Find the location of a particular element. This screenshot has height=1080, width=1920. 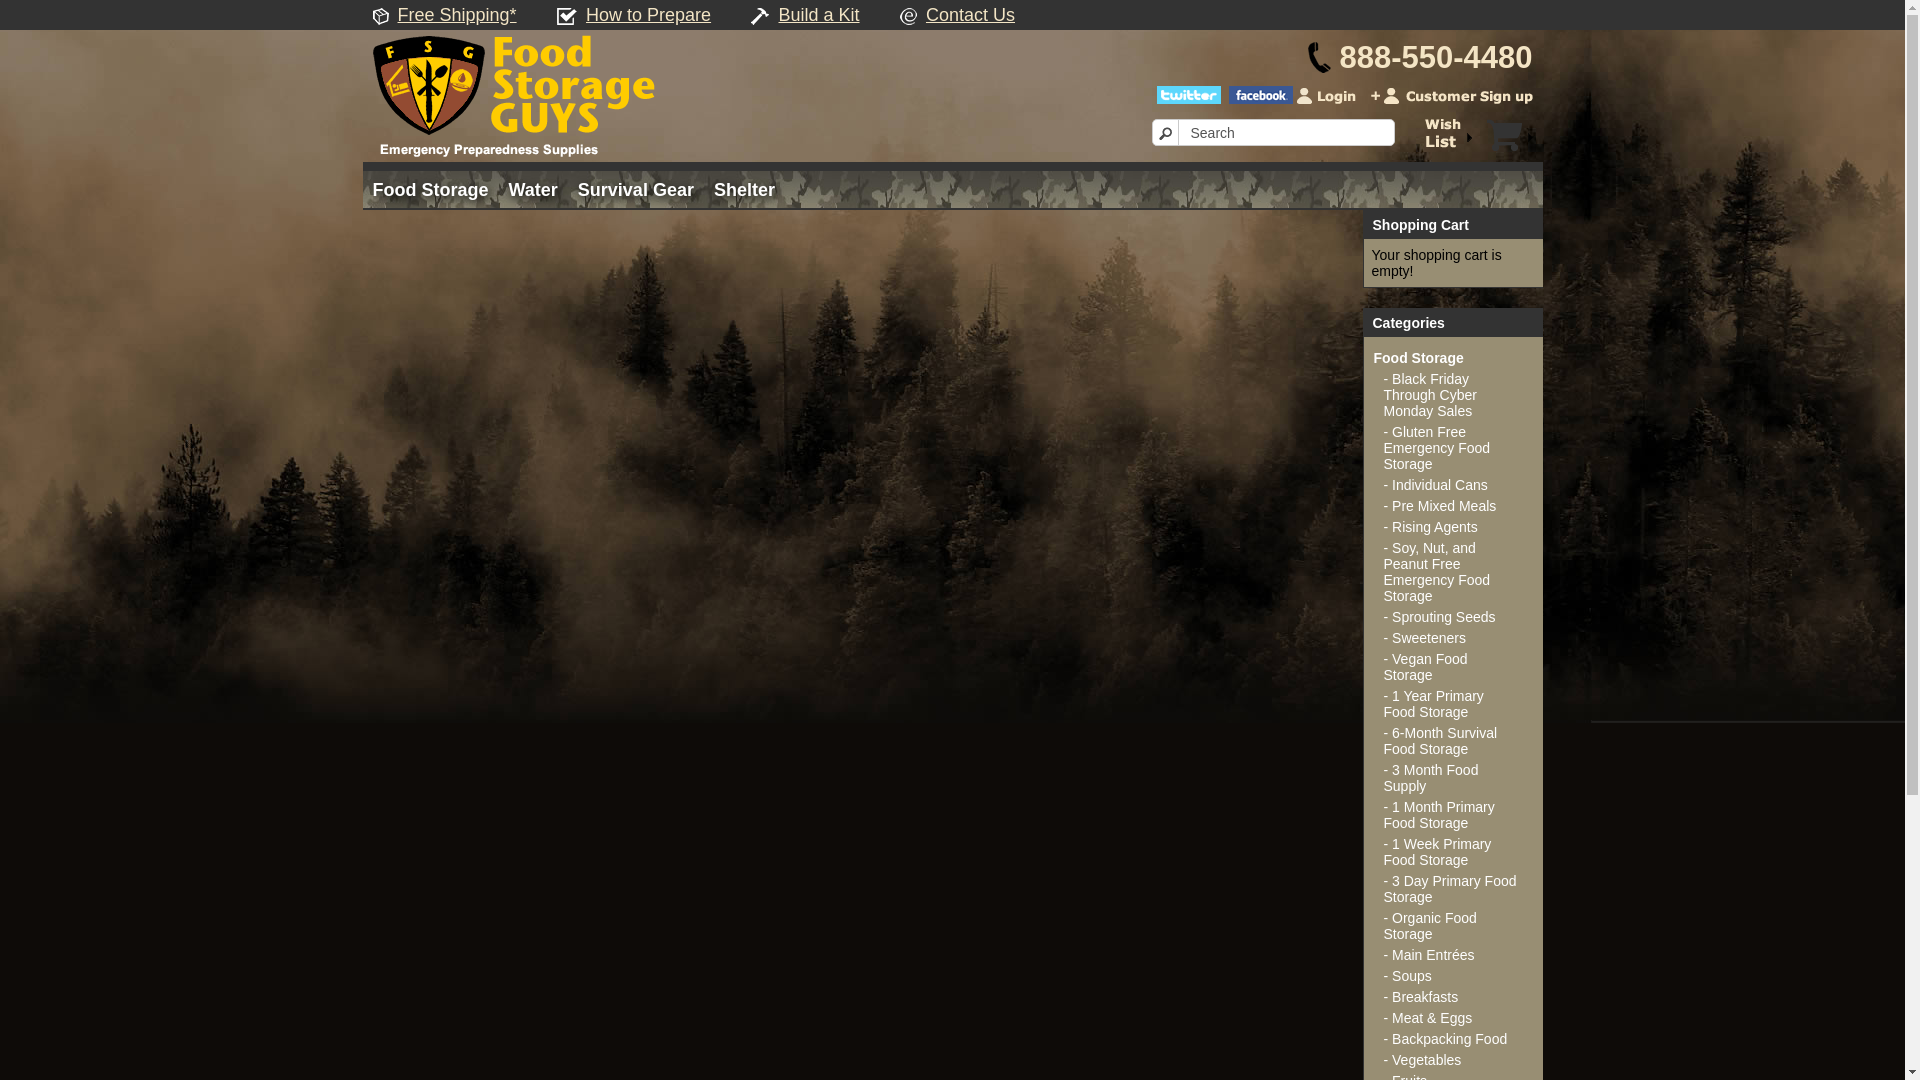

Contact Us is located at coordinates (970, 14).